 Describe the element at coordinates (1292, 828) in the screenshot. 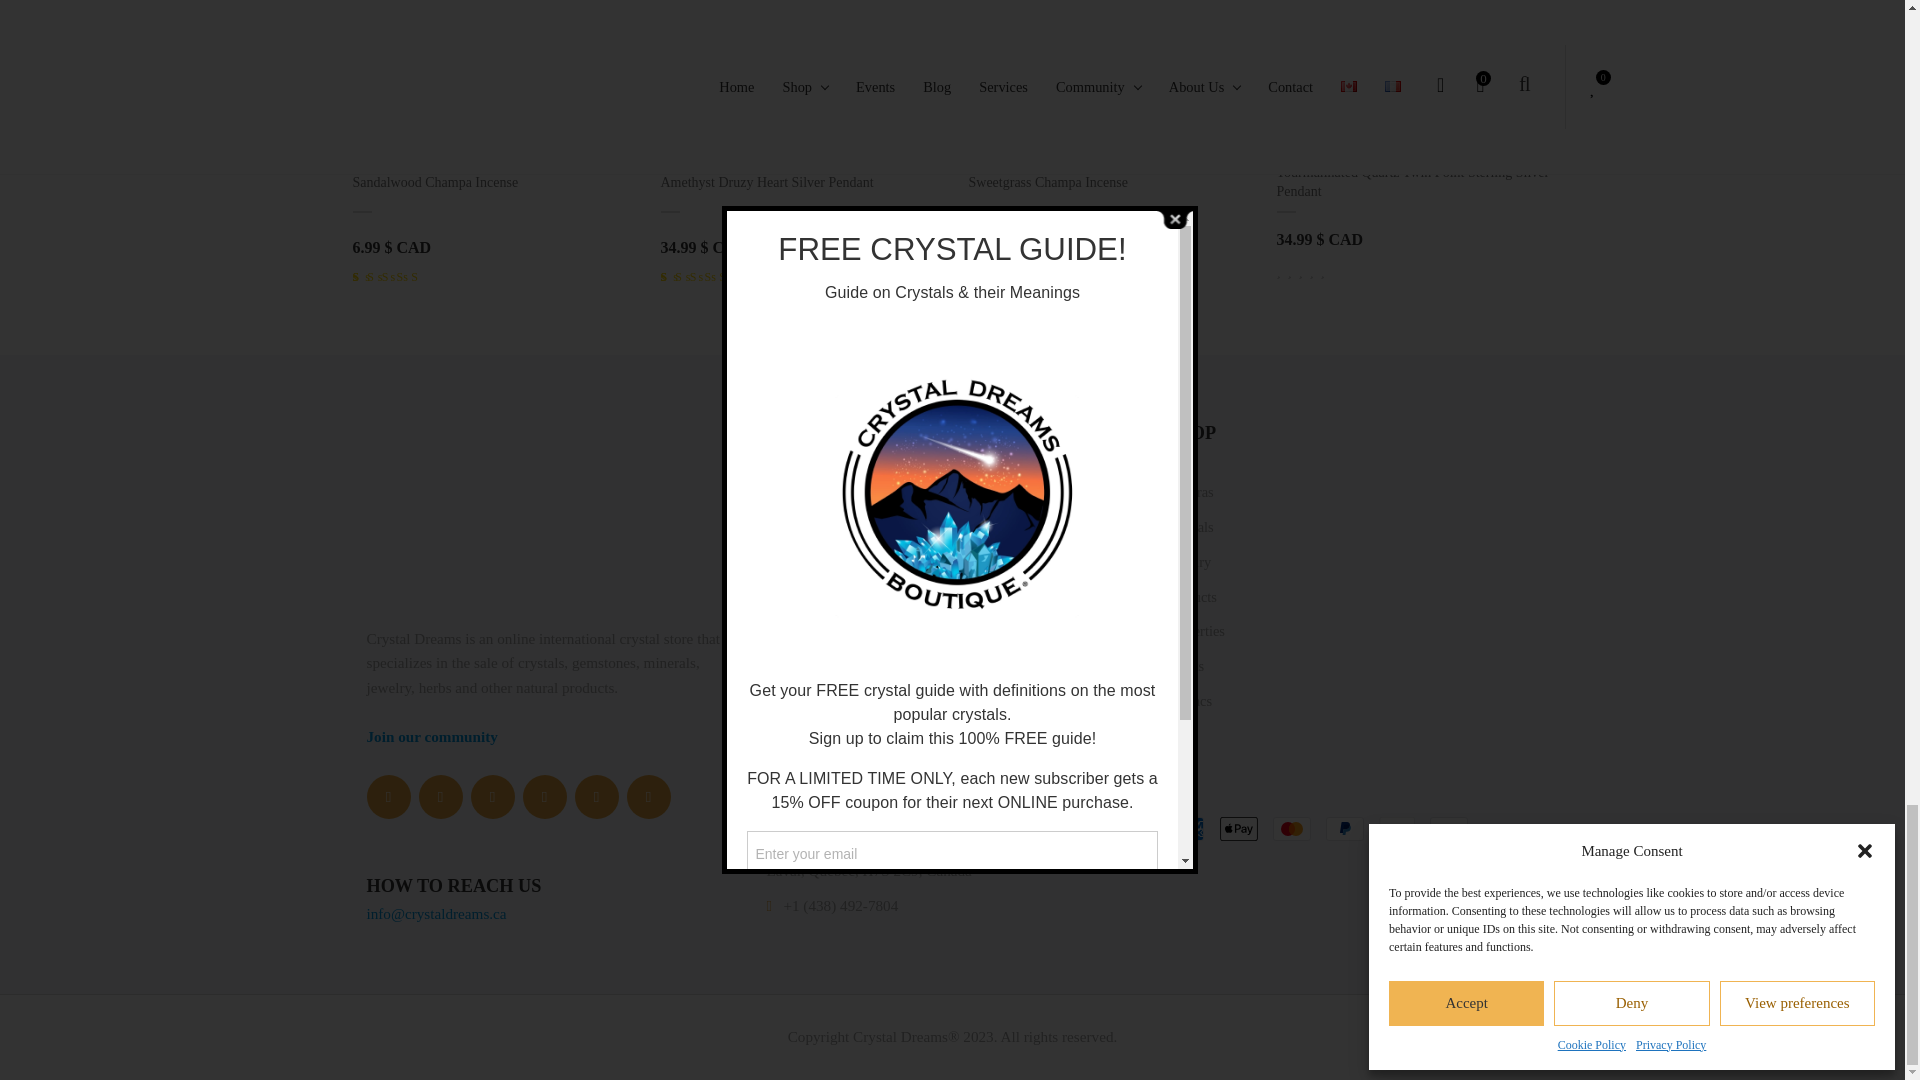

I see `Mastercard` at that location.